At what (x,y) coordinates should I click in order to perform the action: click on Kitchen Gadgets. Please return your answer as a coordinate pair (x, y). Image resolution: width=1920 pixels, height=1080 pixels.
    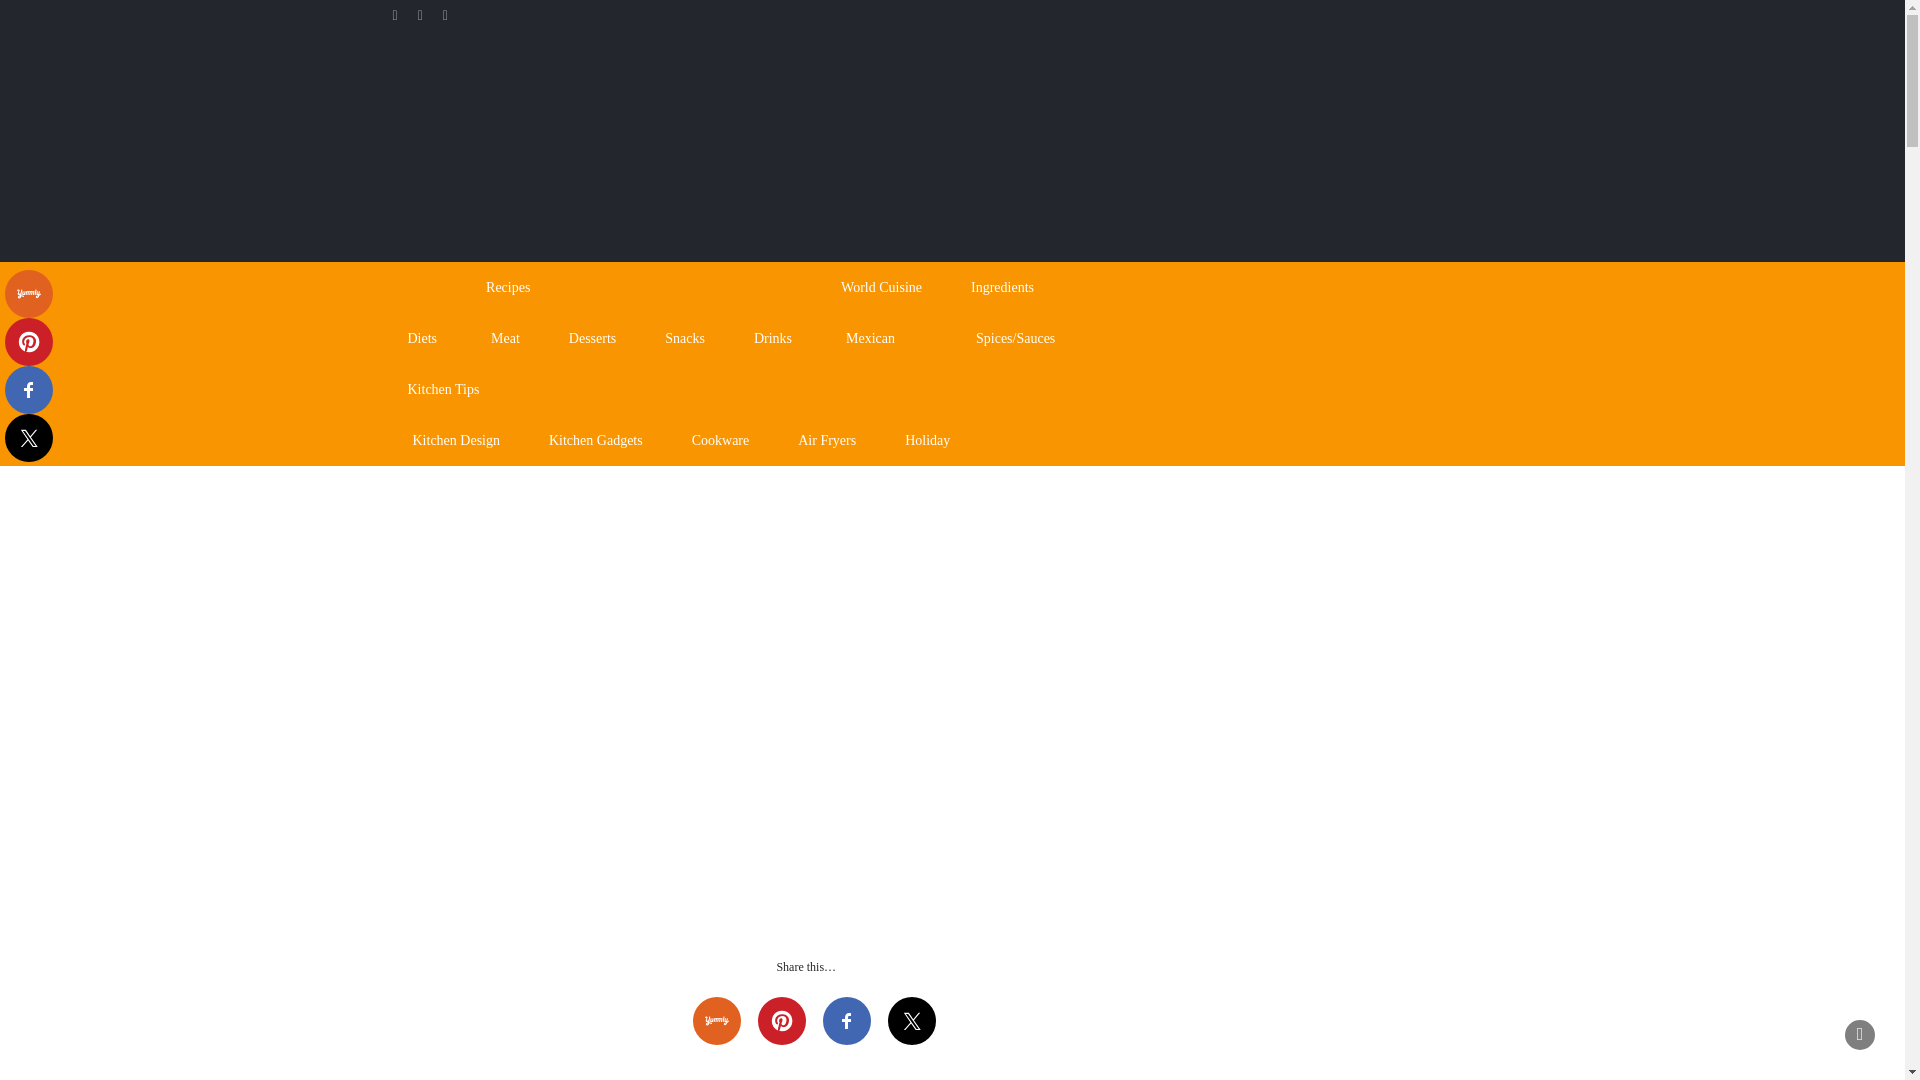
    Looking at the image, I should click on (596, 440).